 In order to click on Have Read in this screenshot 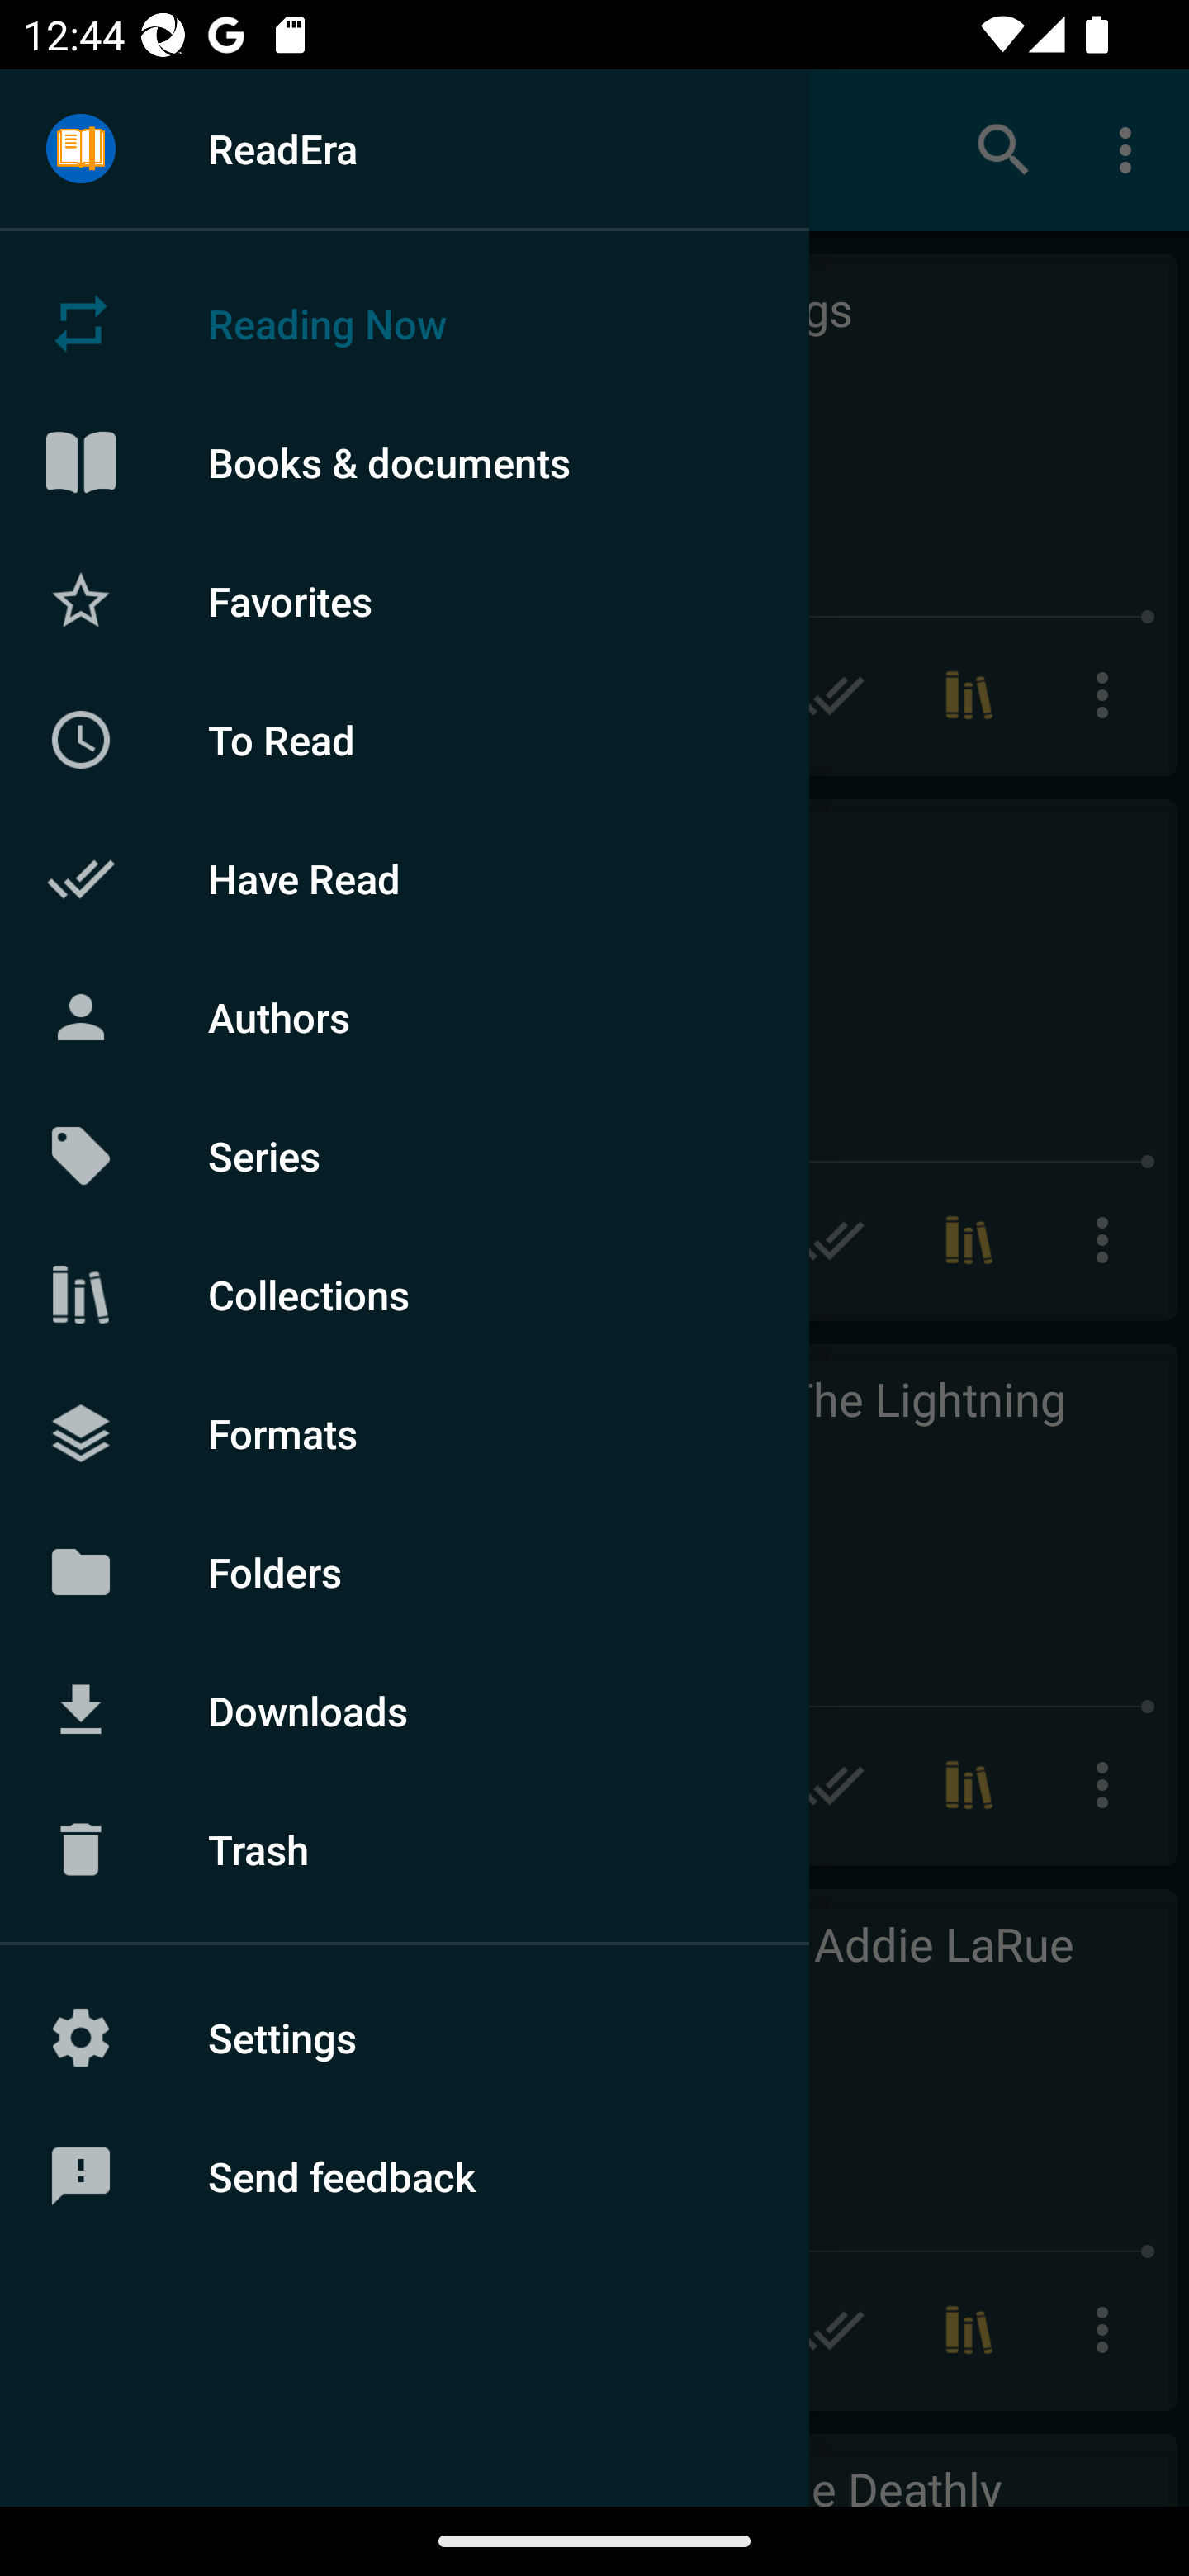, I will do `click(405, 878)`.